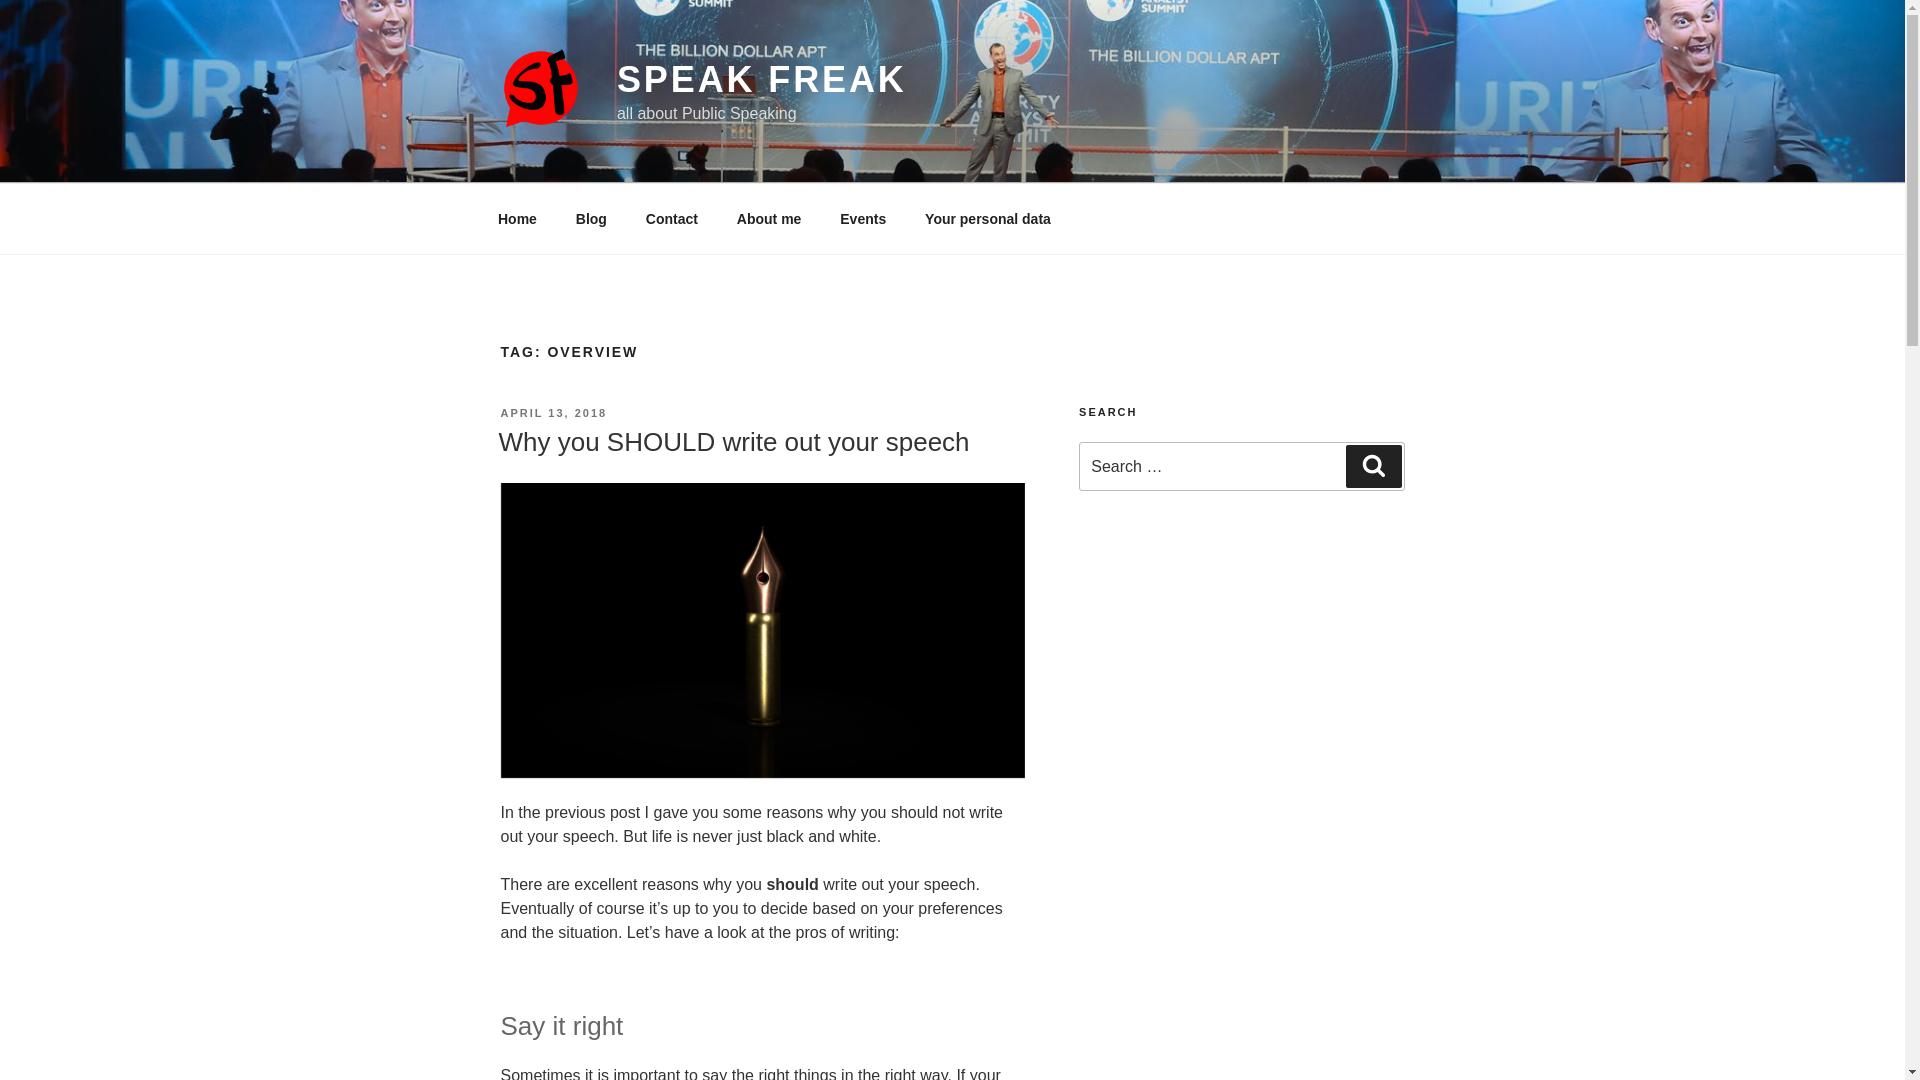  What do you see at coordinates (864, 218) in the screenshot?
I see `Events` at bounding box center [864, 218].